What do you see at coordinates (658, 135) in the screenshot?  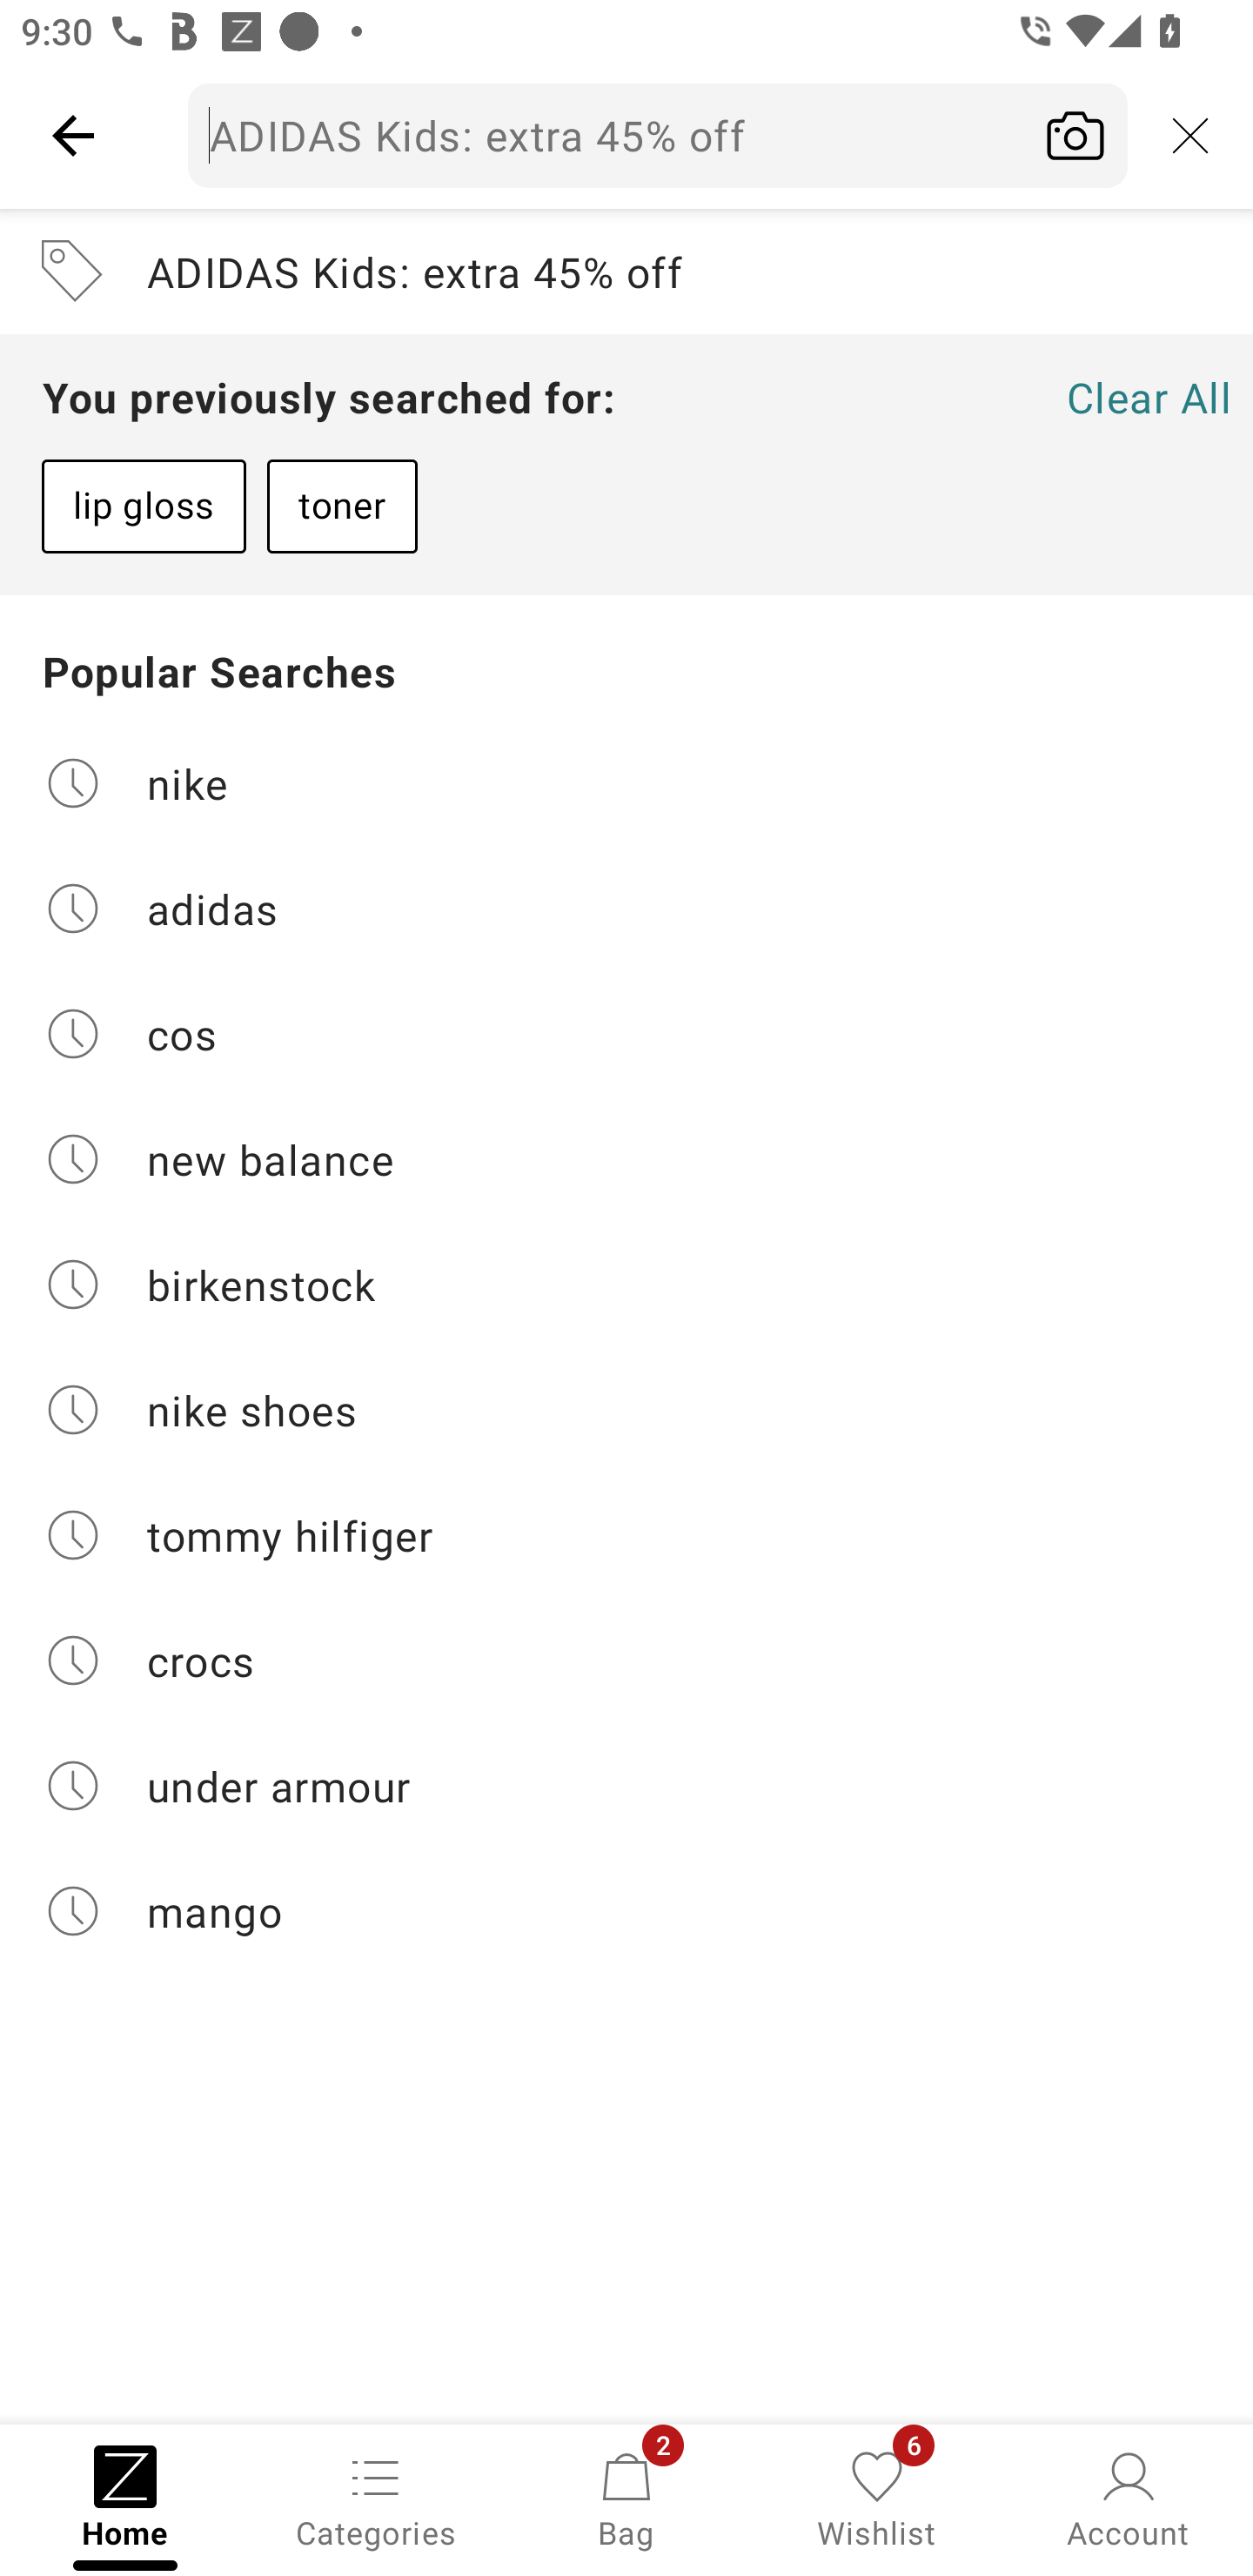 I see `ADIDAS Kids: extra 45% off` at bounding box center [658, 135].